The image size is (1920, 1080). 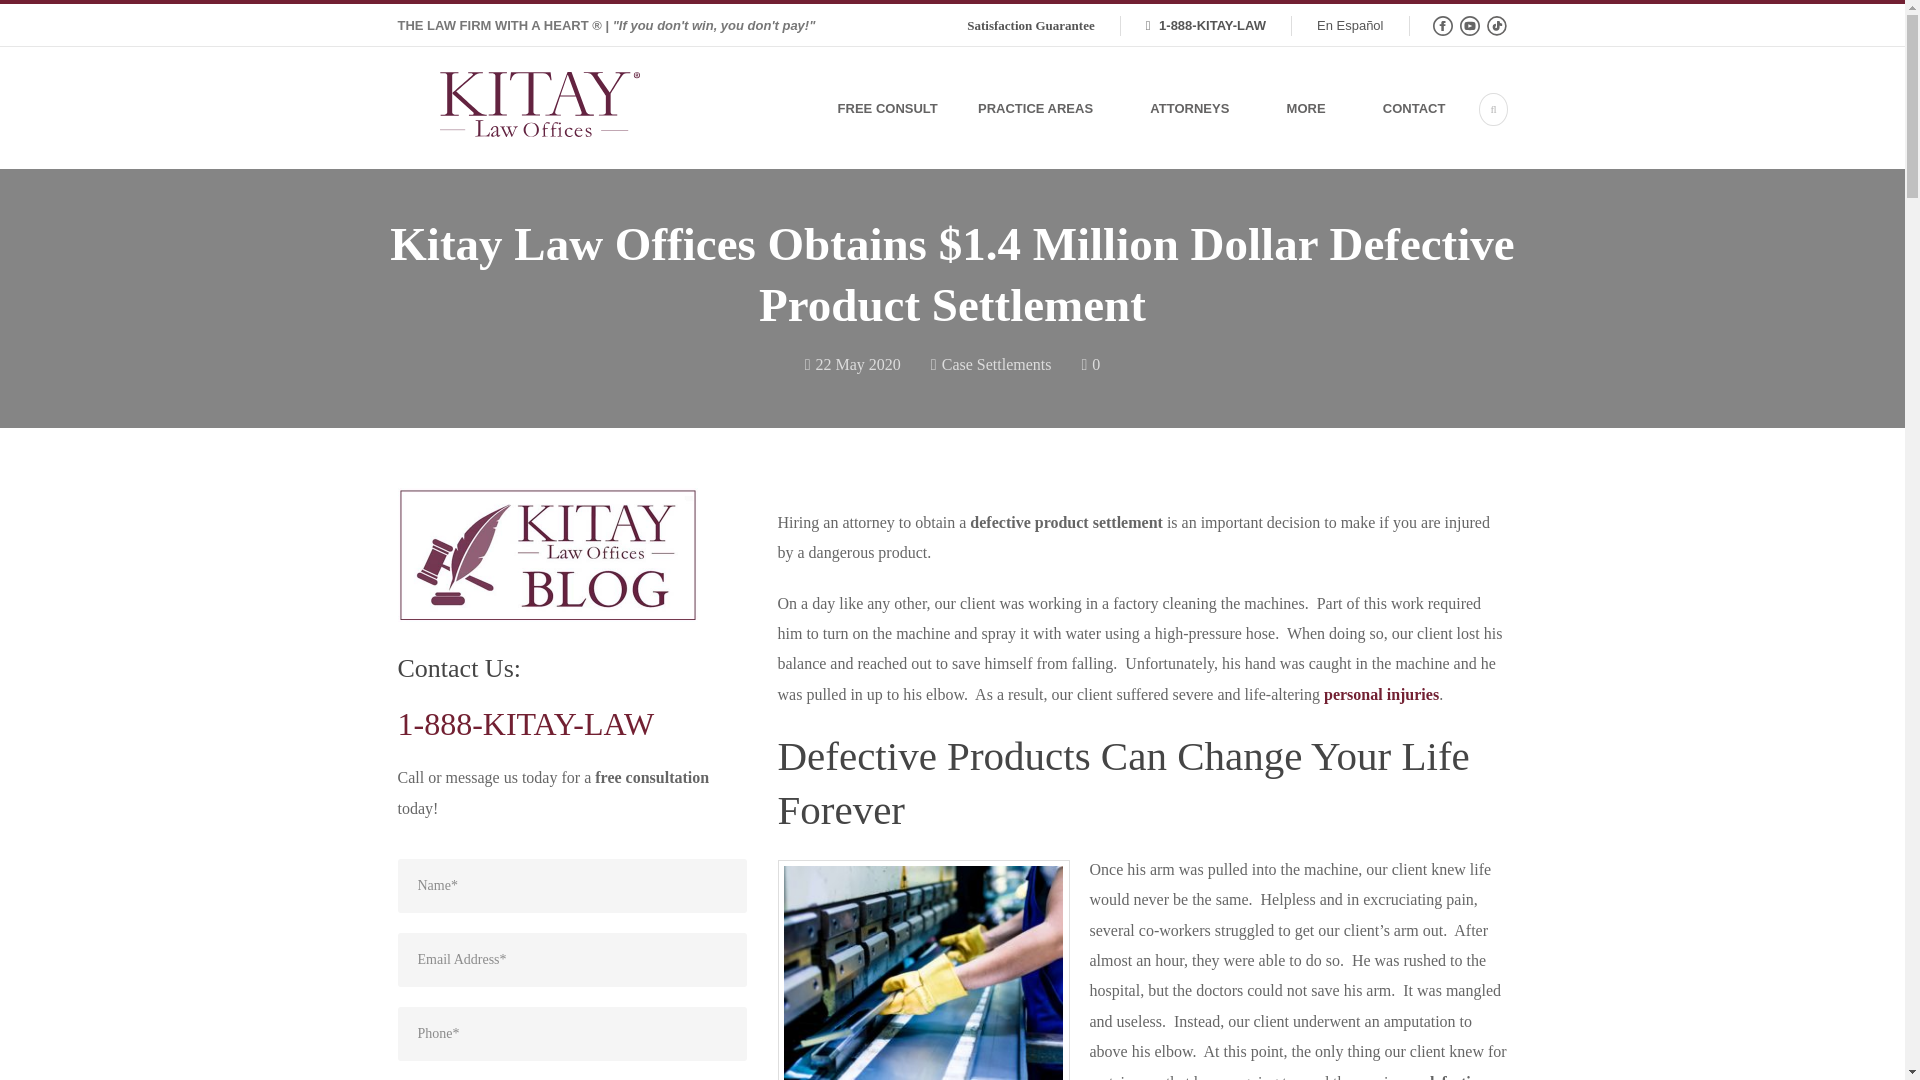 What do you see at coordinates (1206, 26) in the screenshot?
I see `1-888-KITAY-LAW` at bounding box center [1206, 26].